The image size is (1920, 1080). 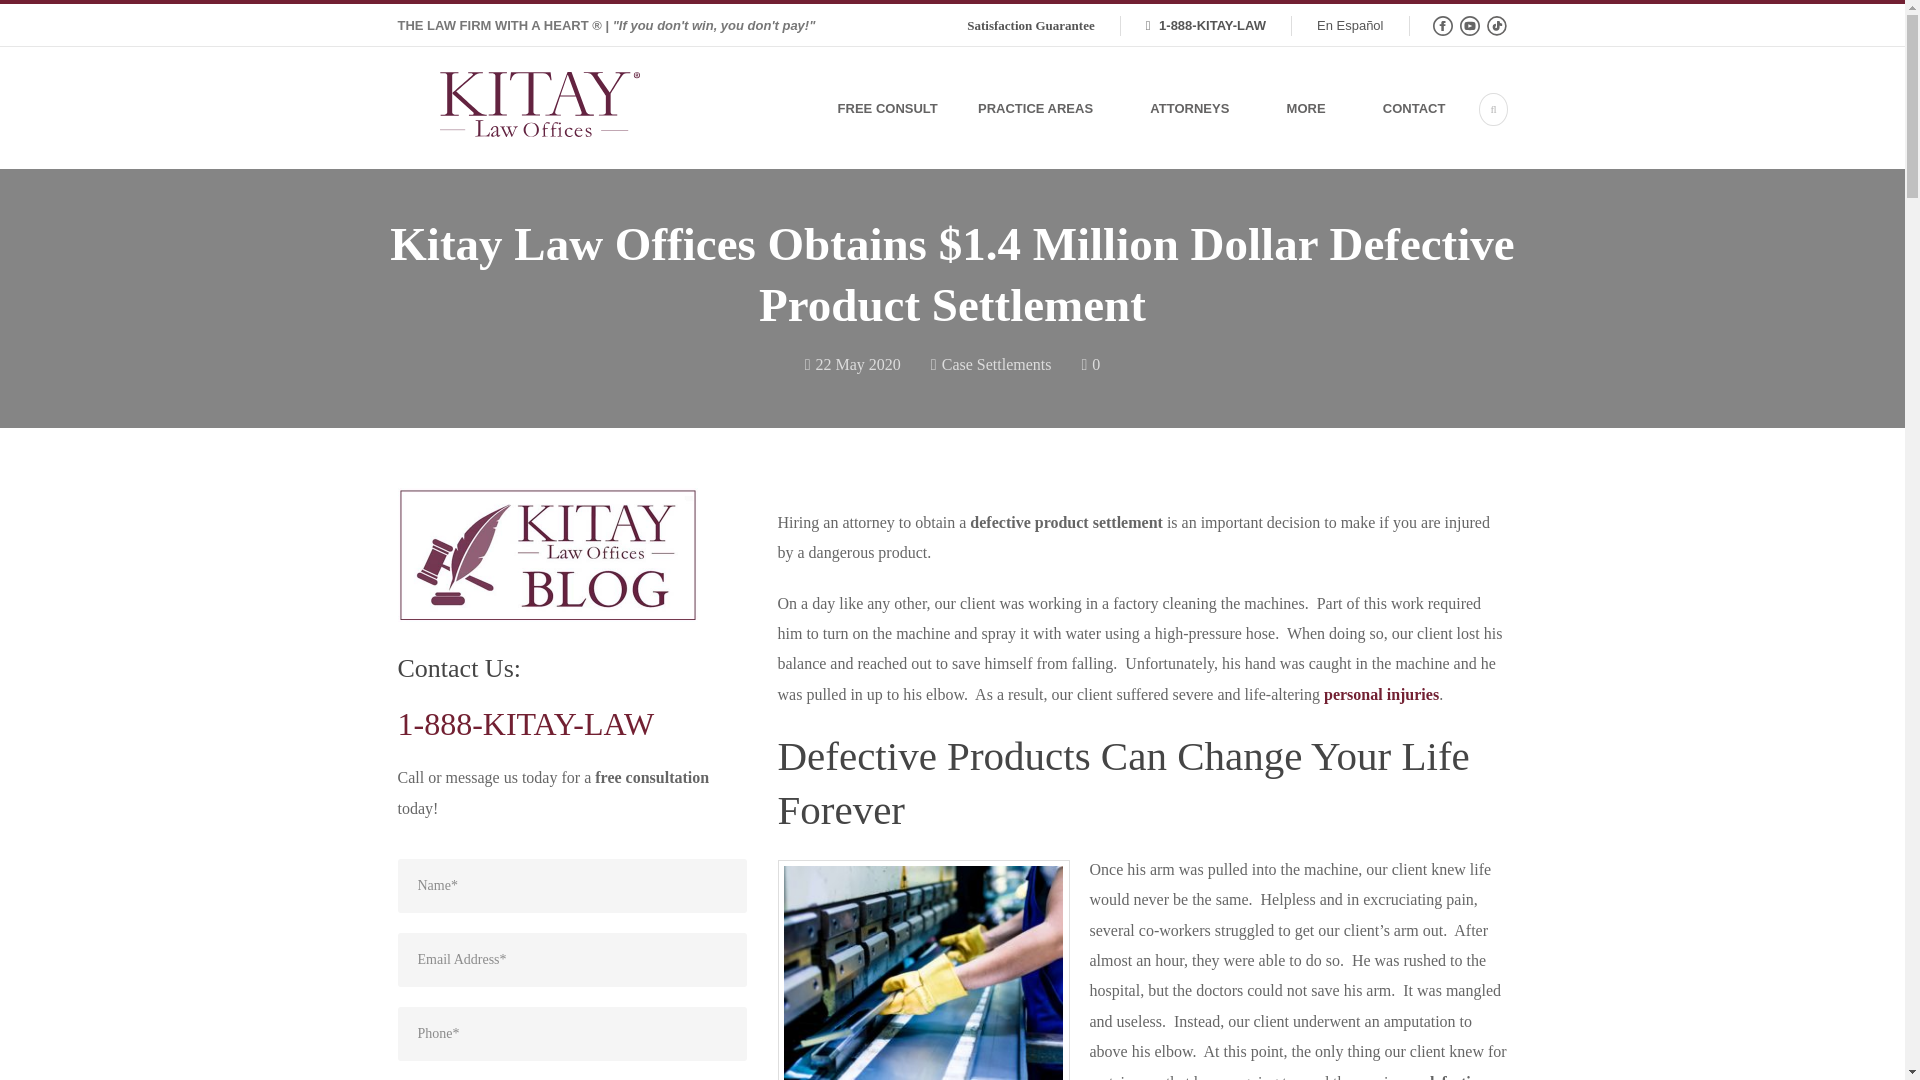 What do you see at coordinates (1206, 26) in the screenshot?
I see `1-888-KITAY-LAW` at bounding box center [1206, 26].